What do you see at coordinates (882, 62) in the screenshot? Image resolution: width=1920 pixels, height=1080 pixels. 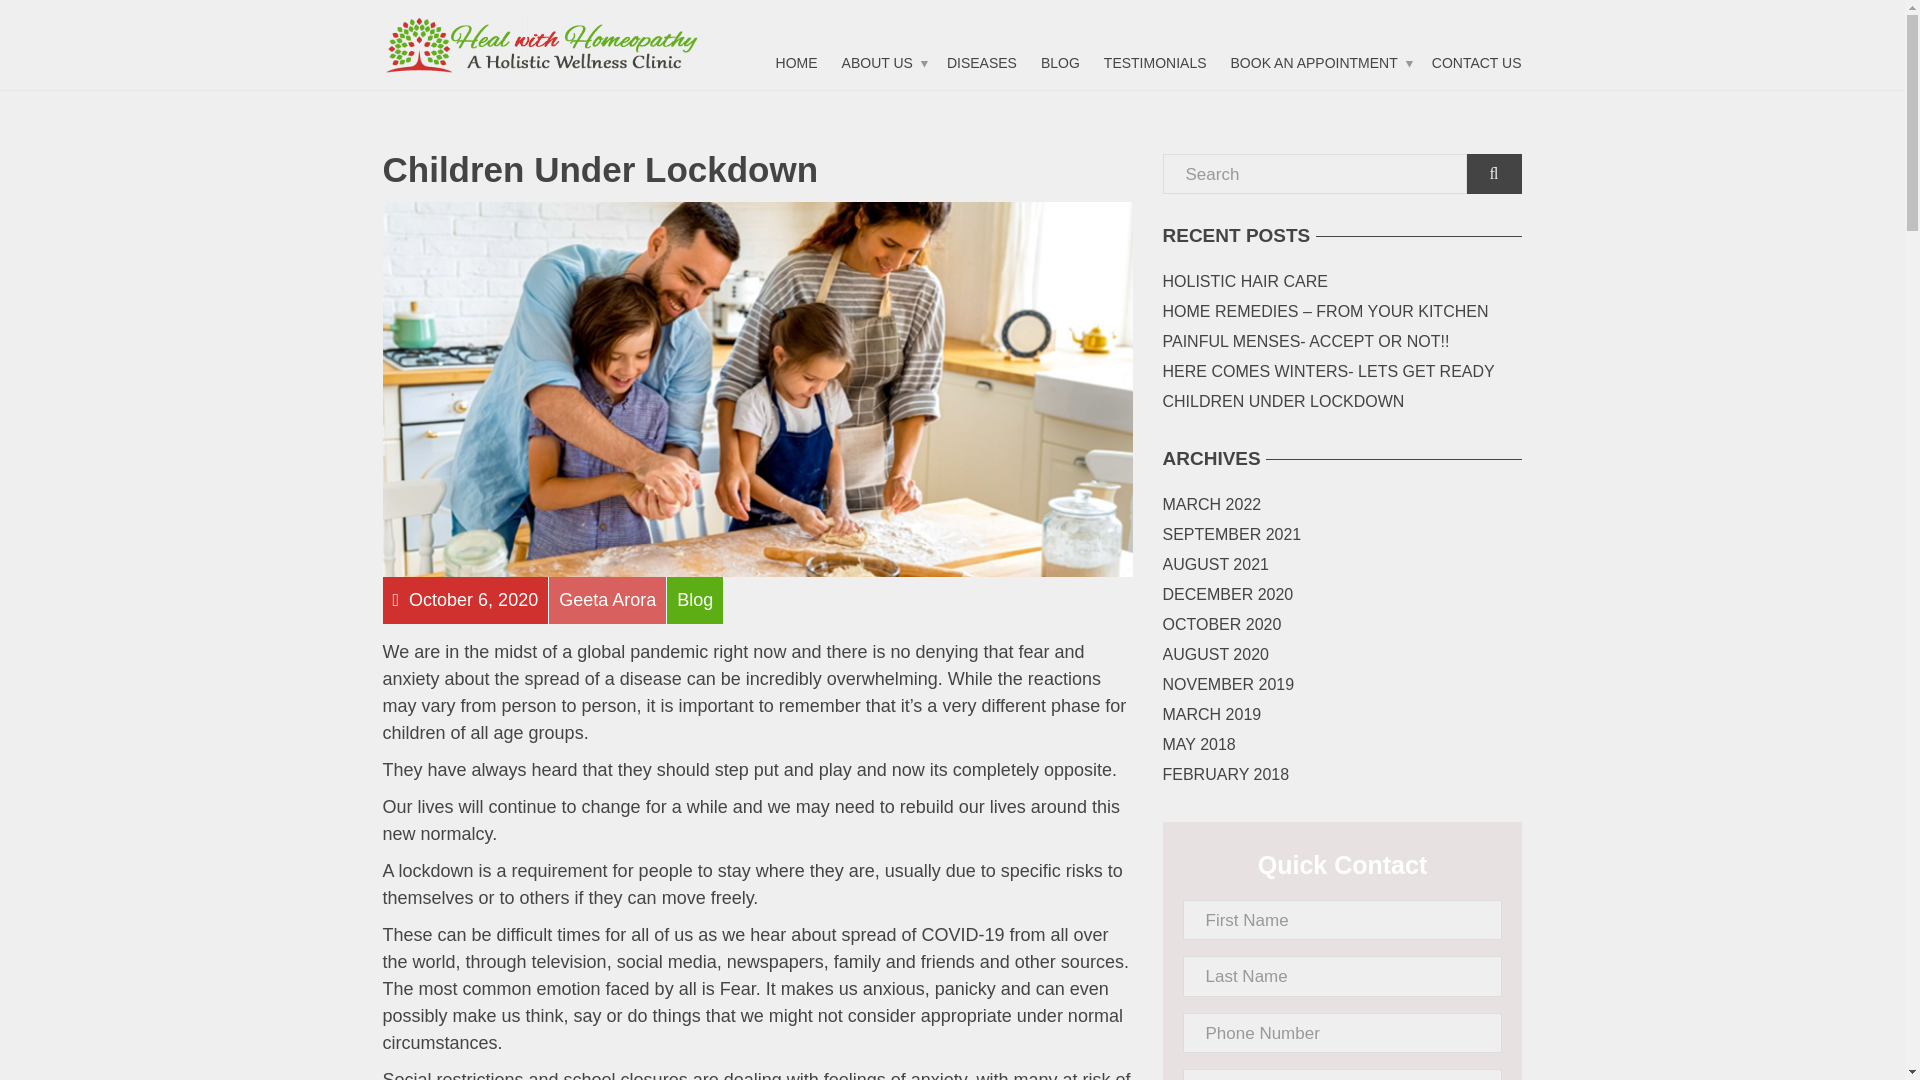 I see `ABOUT US` at bounding box center [882, 62].